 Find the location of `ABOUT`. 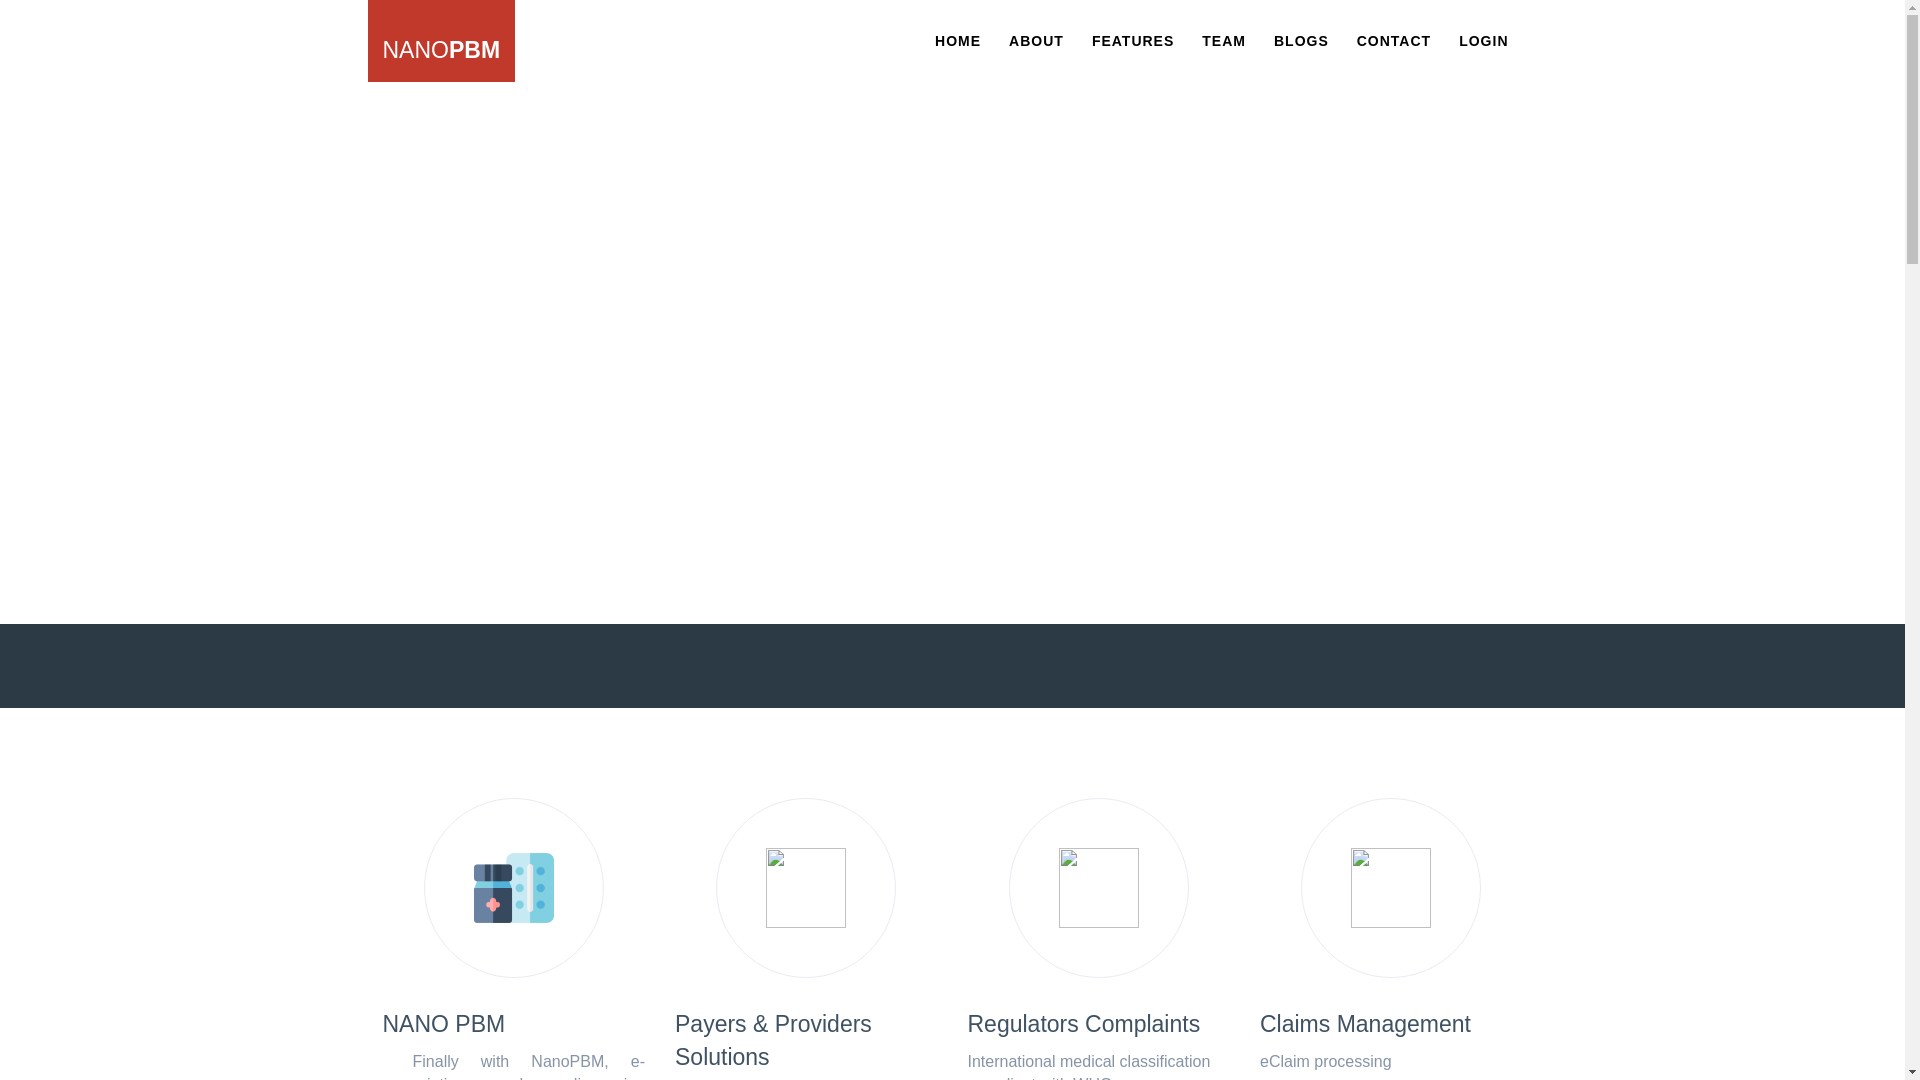

ABOUT is located at coordinates (1036, 41).